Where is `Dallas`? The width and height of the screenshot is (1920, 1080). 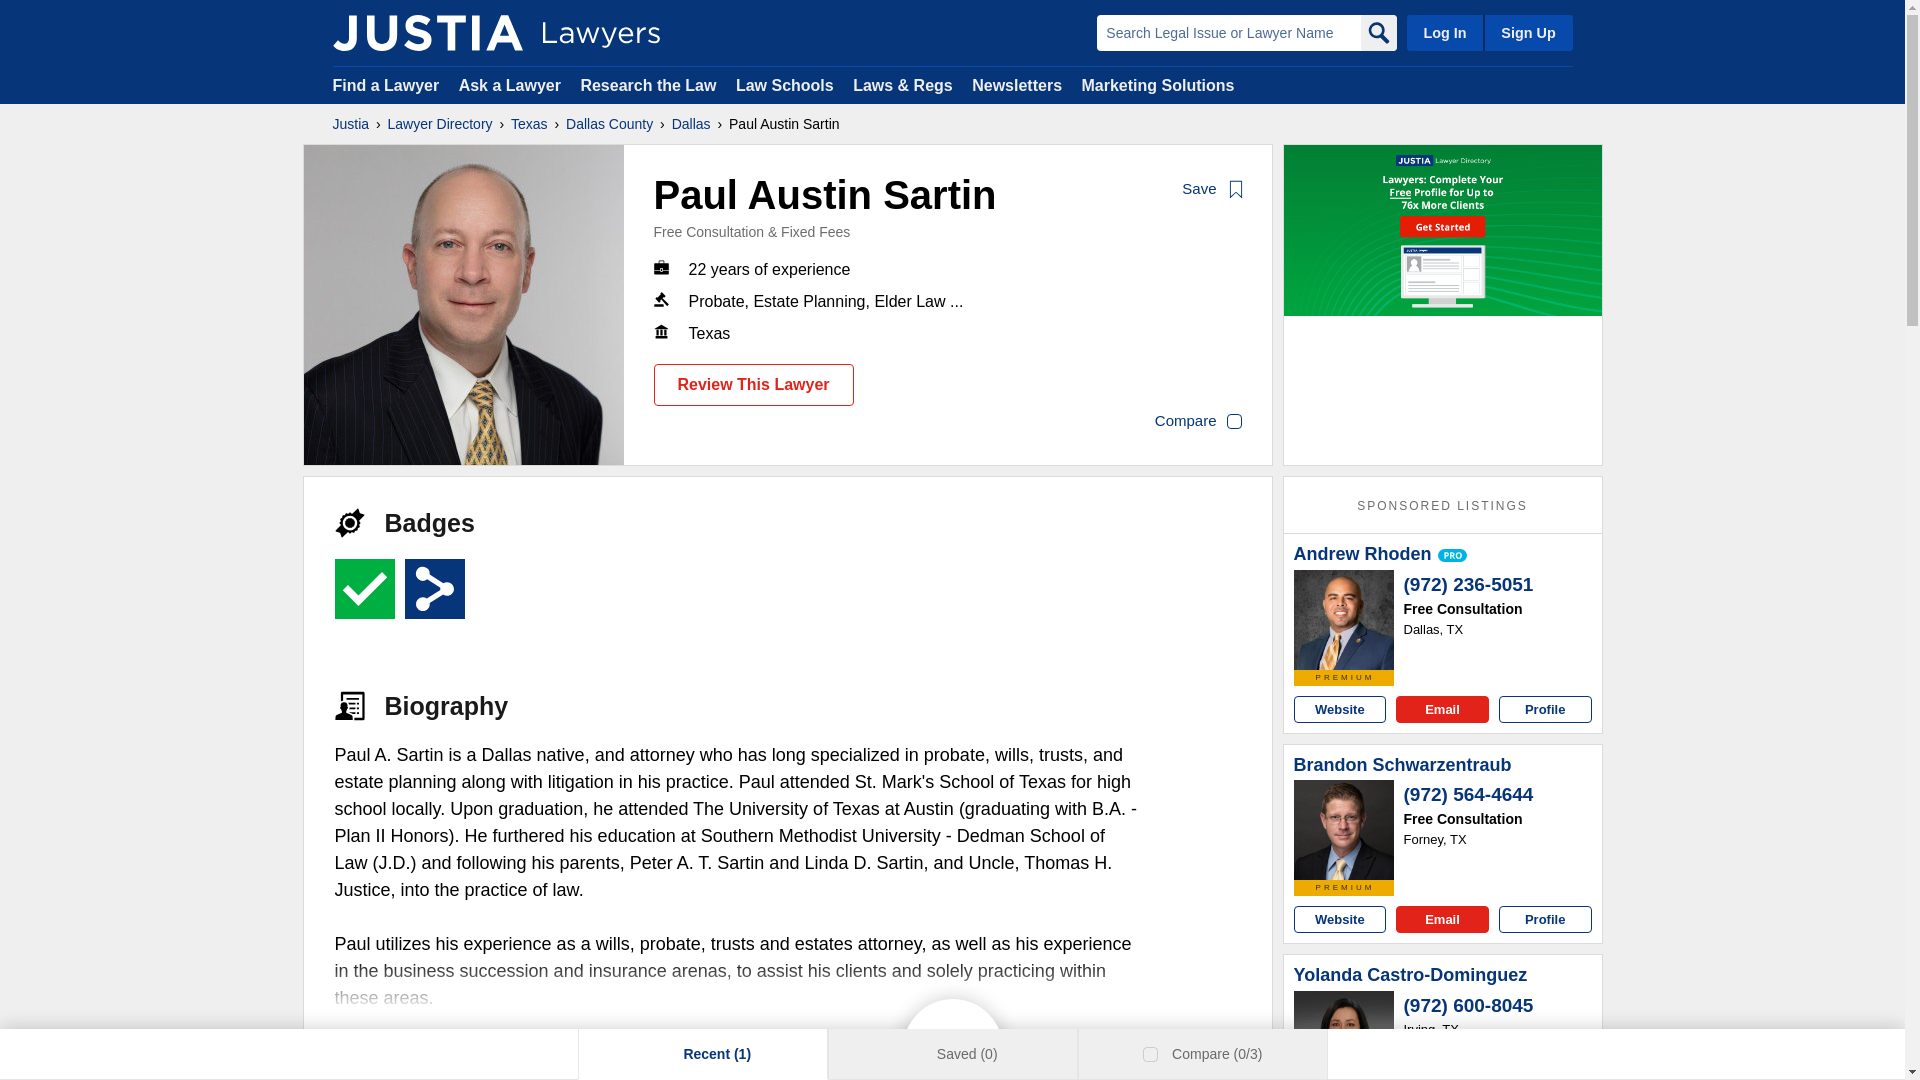
Dallas is located at coordinates (691, 124).